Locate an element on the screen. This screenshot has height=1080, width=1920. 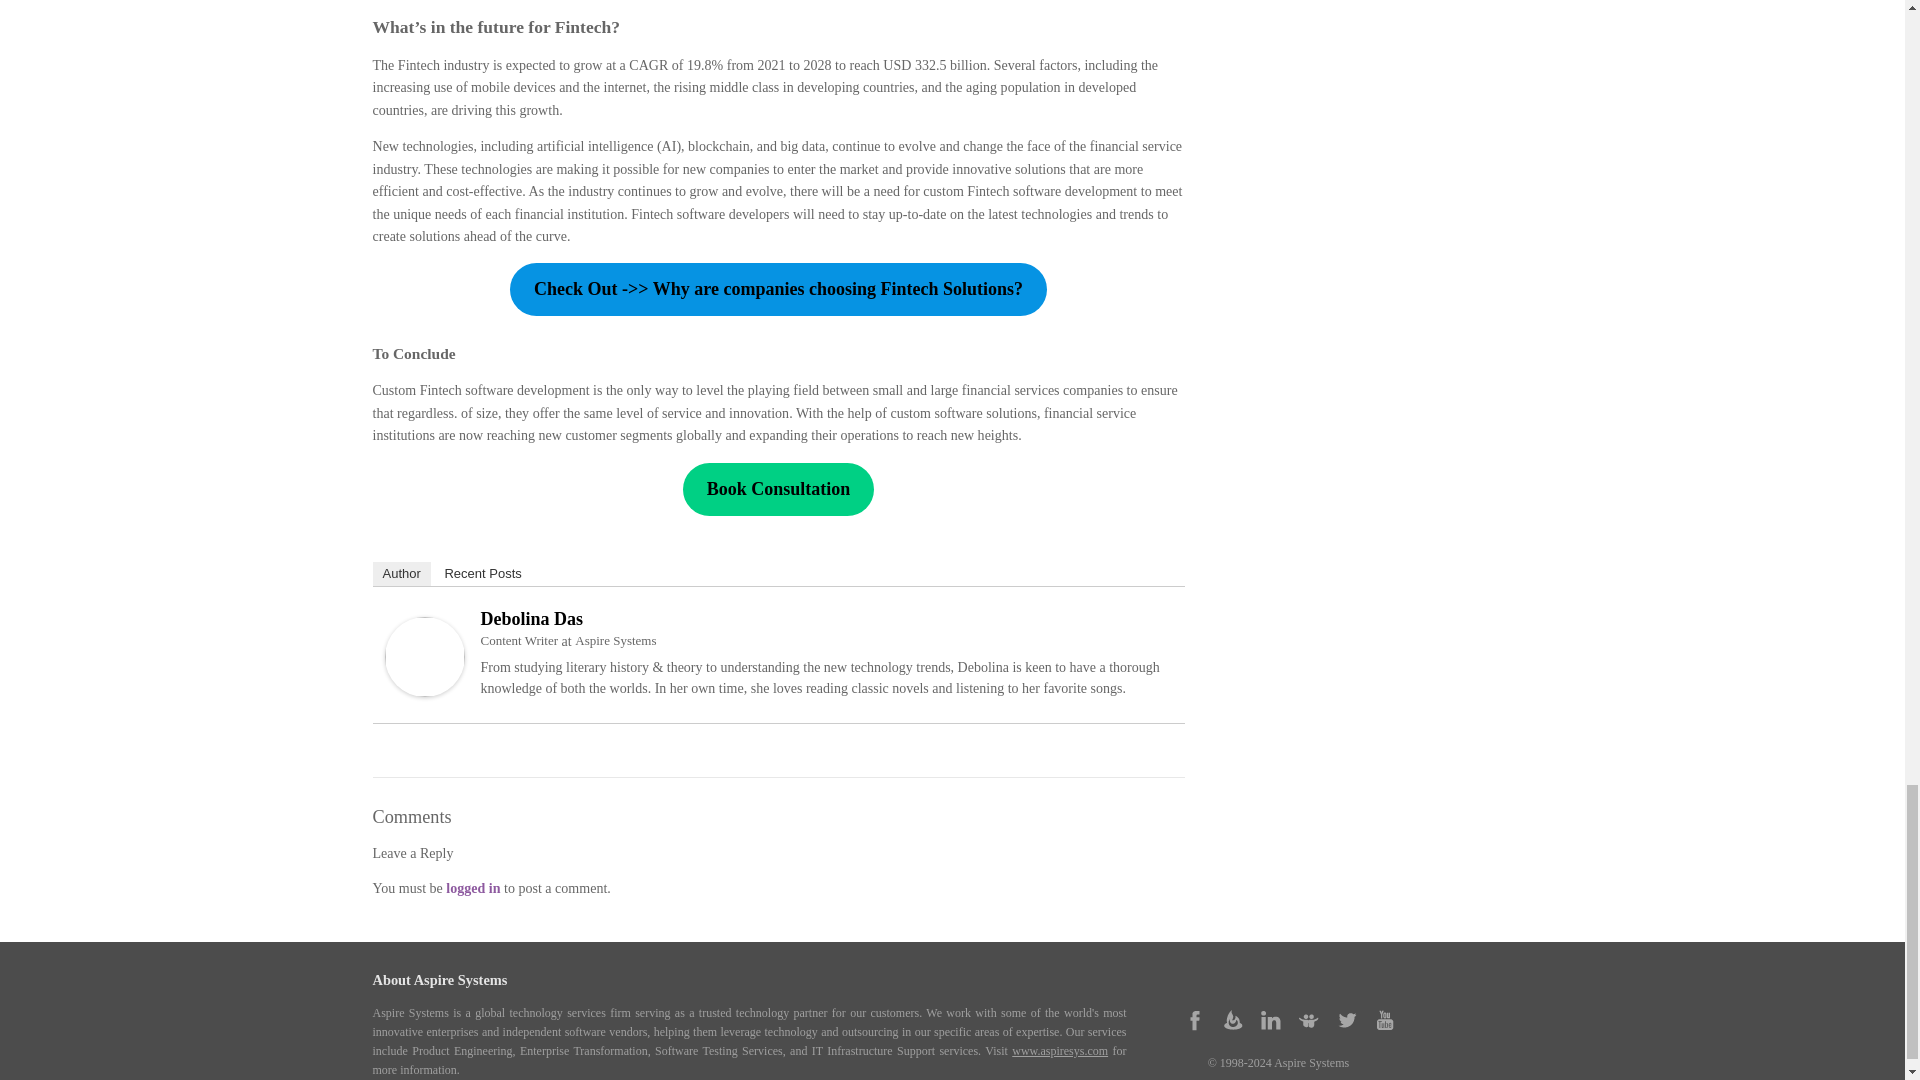
FeedBurner is located at coordinates (1233, 1020).